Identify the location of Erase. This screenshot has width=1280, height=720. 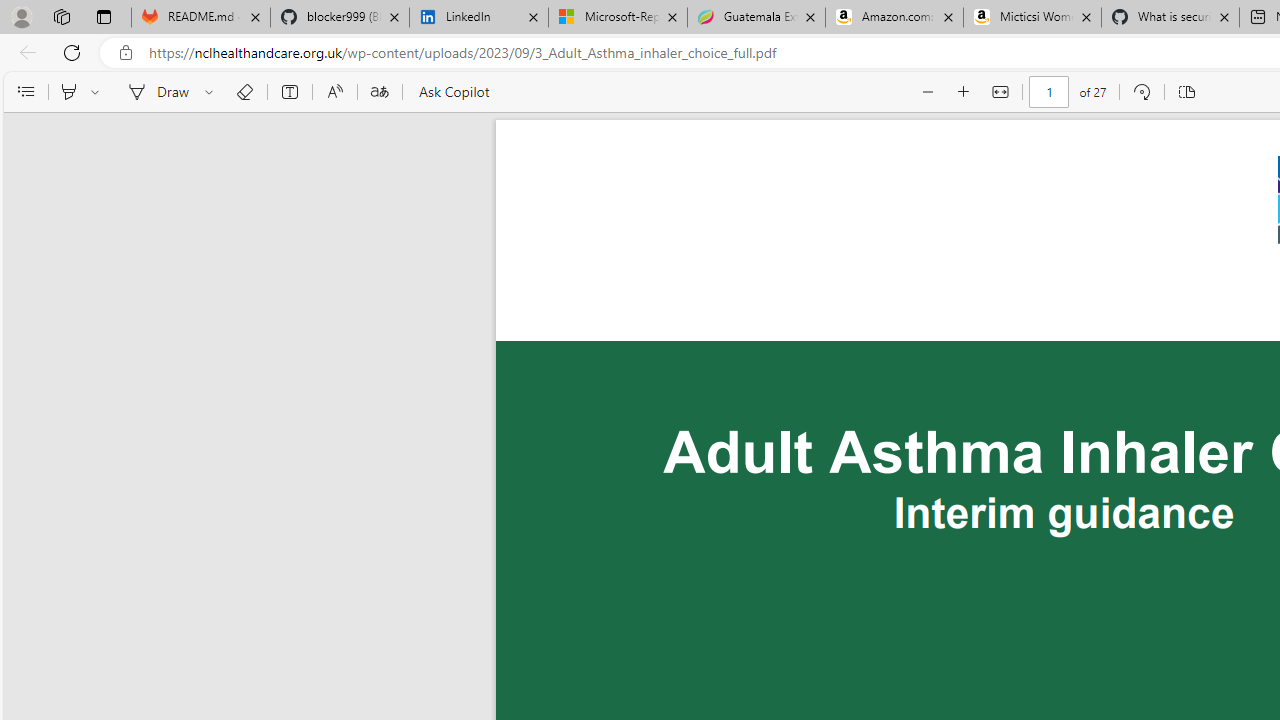
(244, 92).